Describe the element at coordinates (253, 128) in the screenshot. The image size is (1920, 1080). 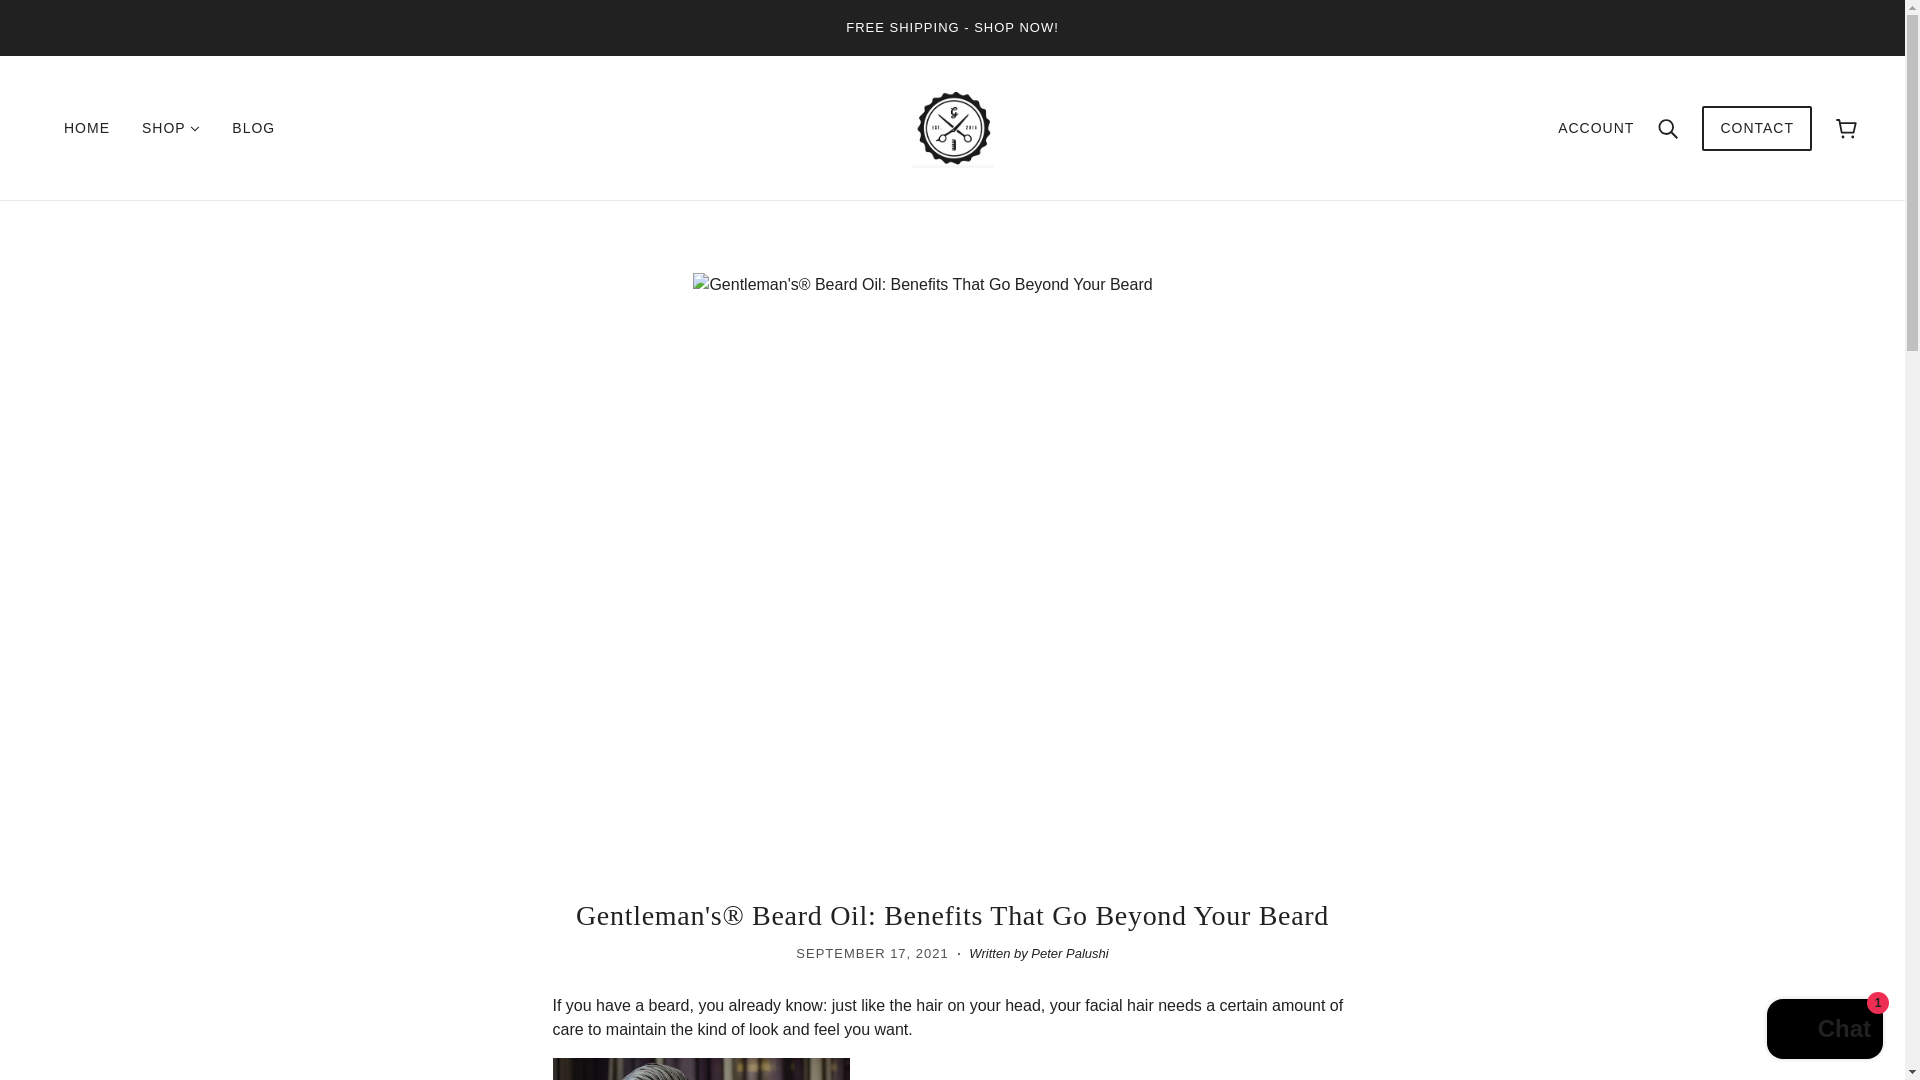
I see `BLOG` at that location.